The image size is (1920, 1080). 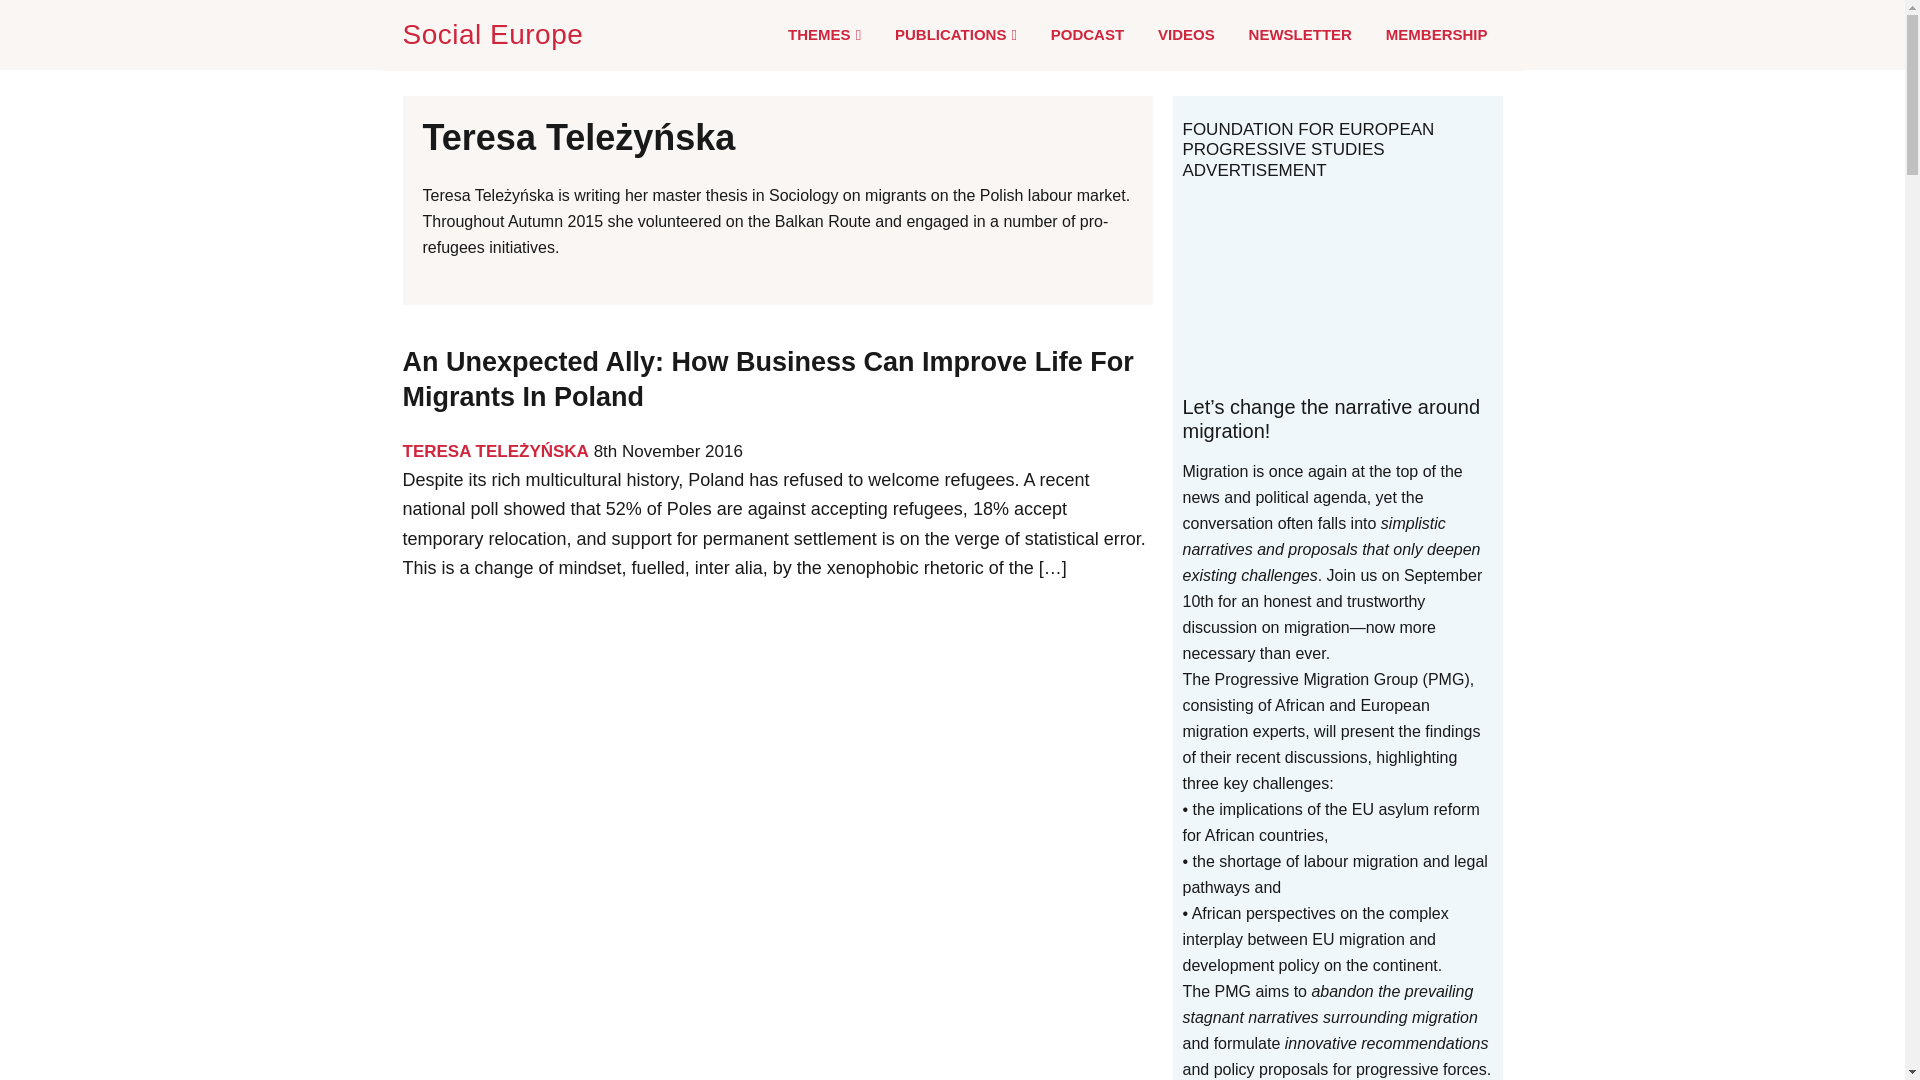 What do you see at coordinates (824, 35) in the screenshot?
I see `THEMES` at bounding box center [824, 35].